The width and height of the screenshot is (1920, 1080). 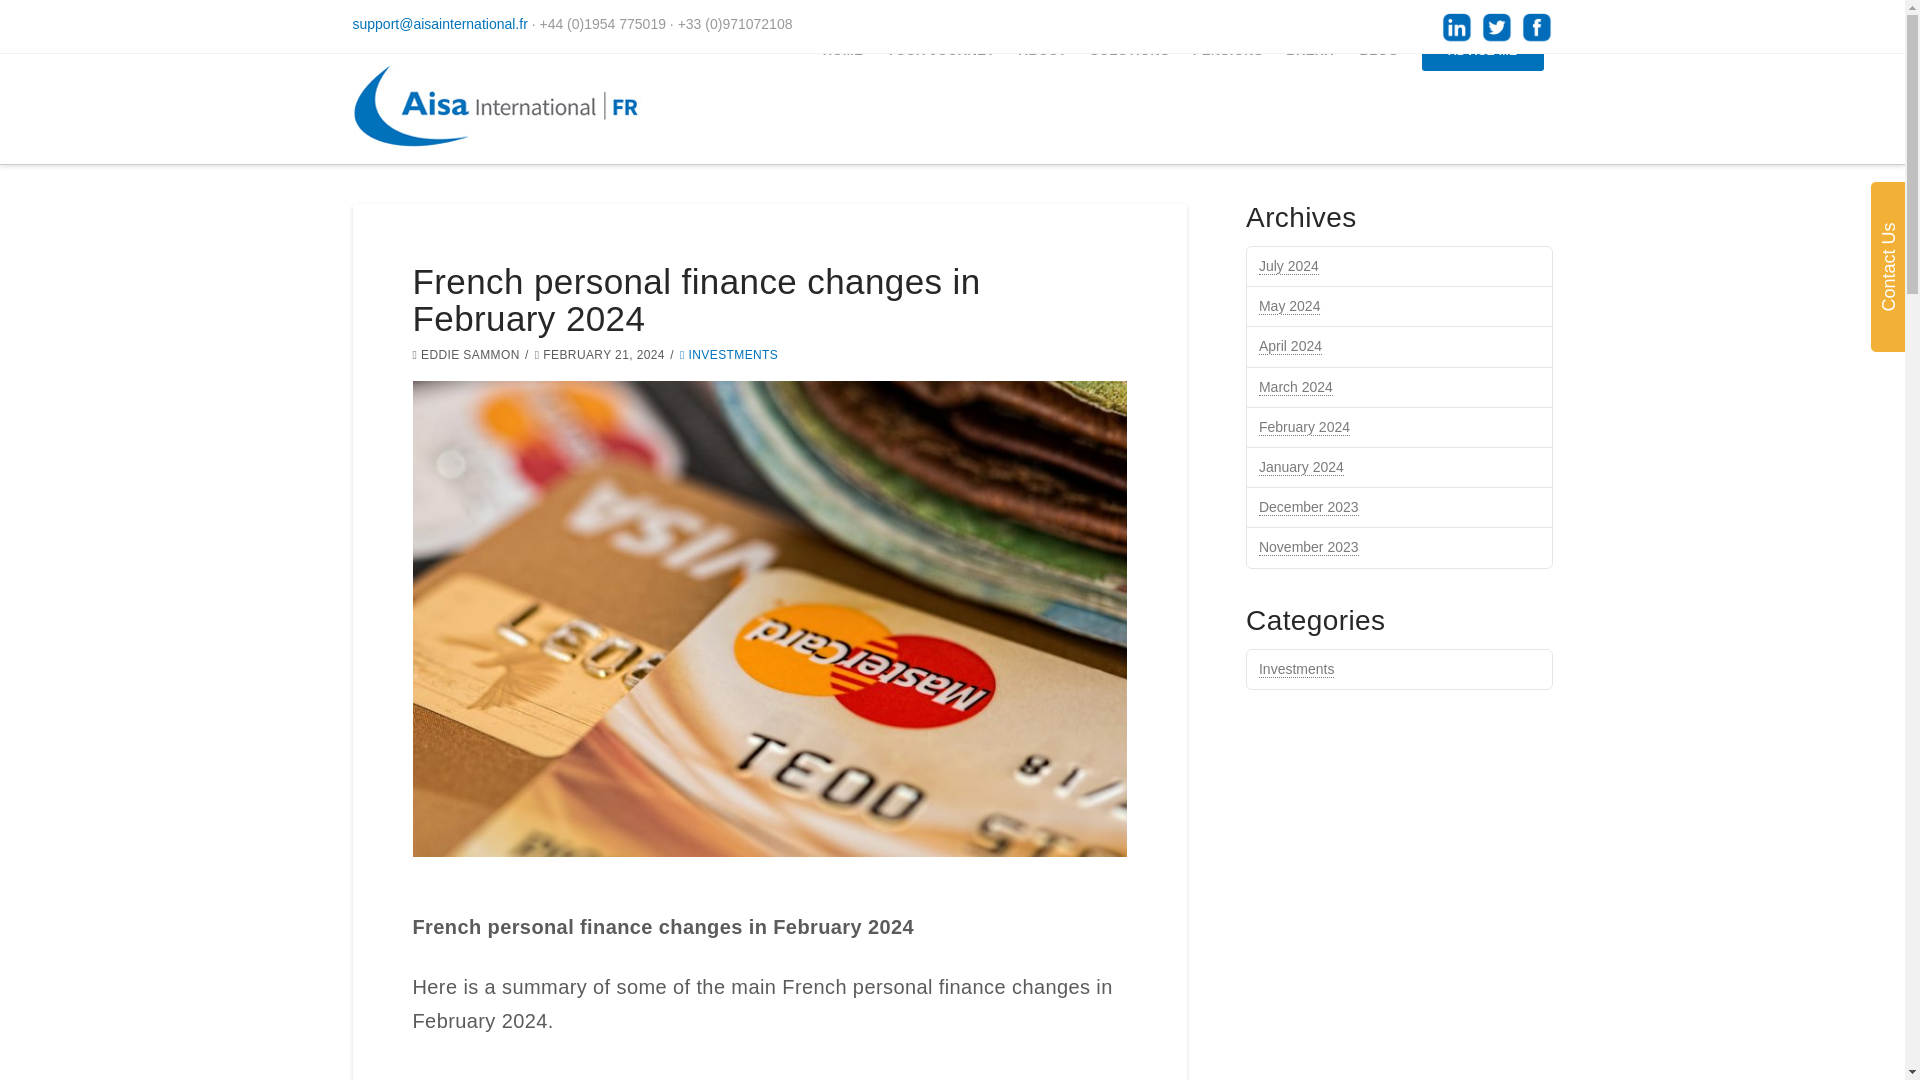 I want to click on YOUR JOURNEY, so click(x=938, y=99).